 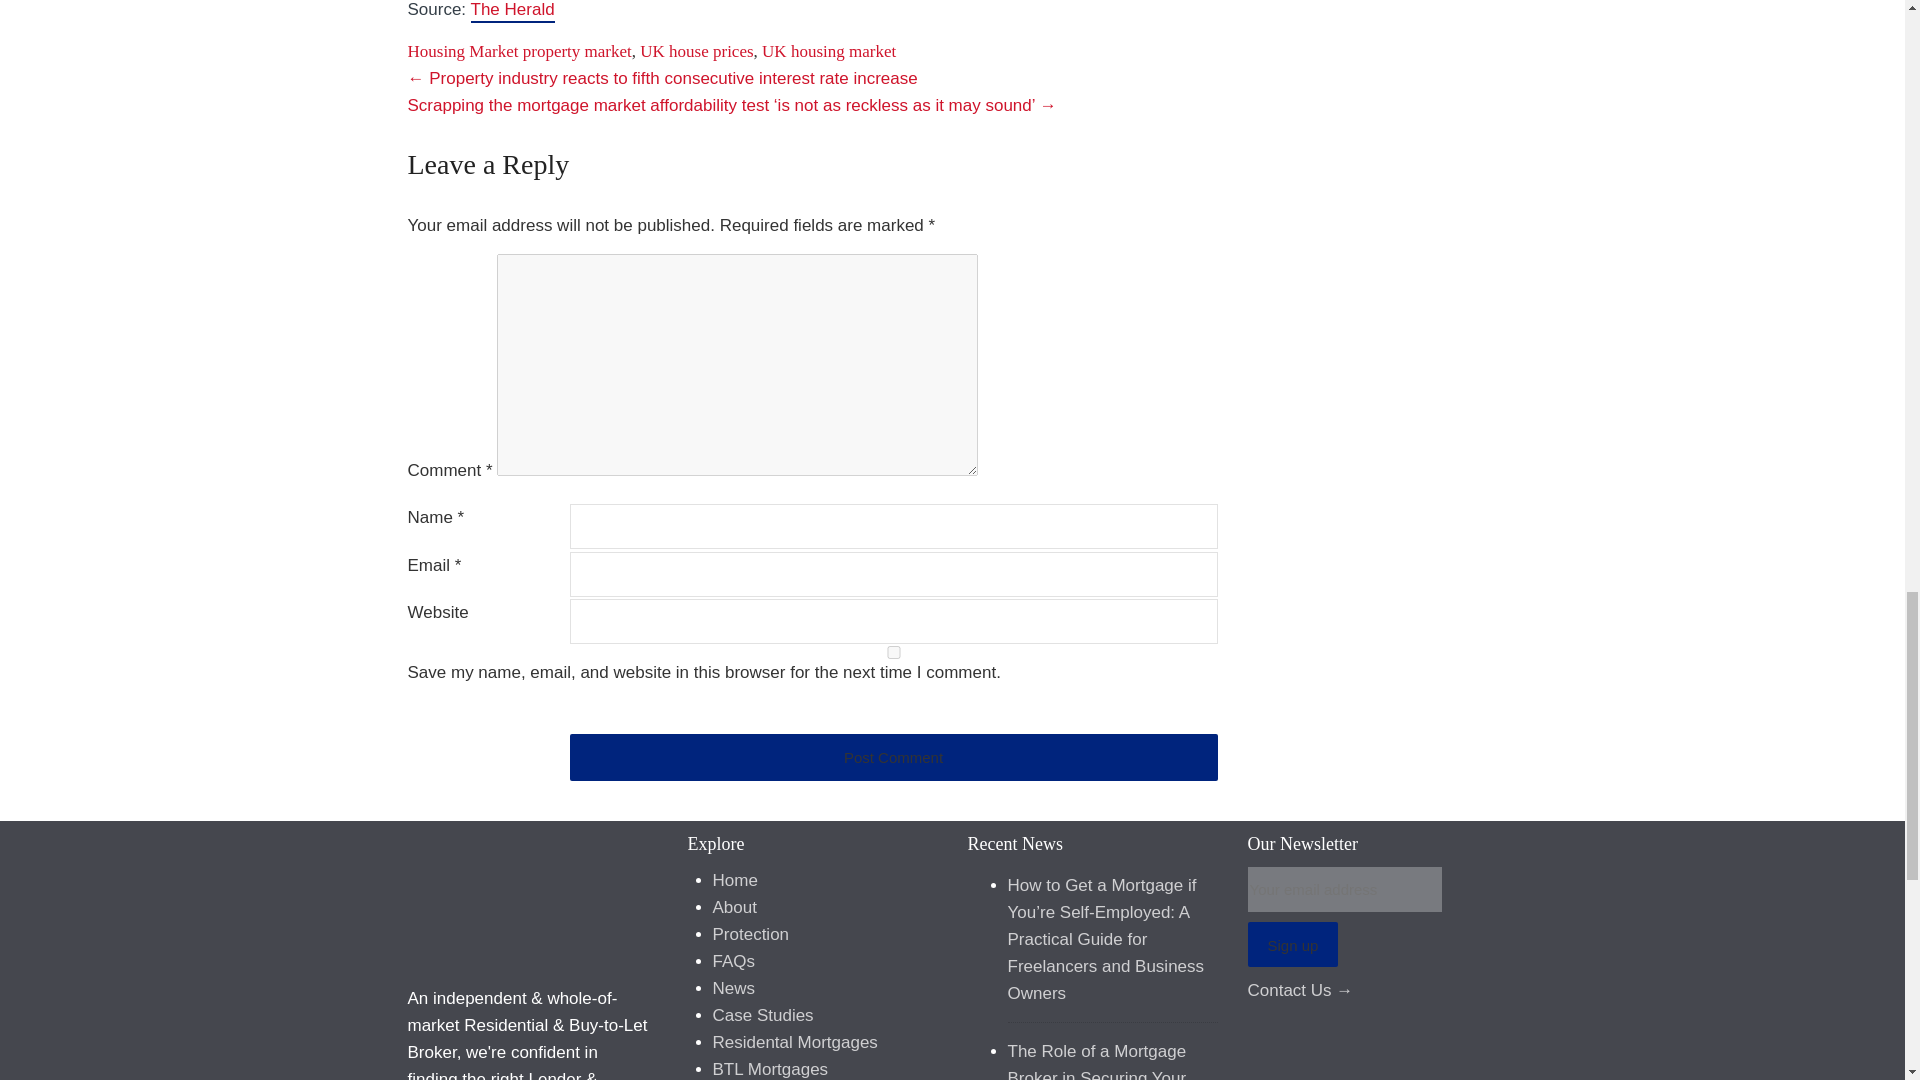 What do you see at coordinates (894, 757) in the screenshot?
I see `Post Comment` at bounding box center [894, 757].